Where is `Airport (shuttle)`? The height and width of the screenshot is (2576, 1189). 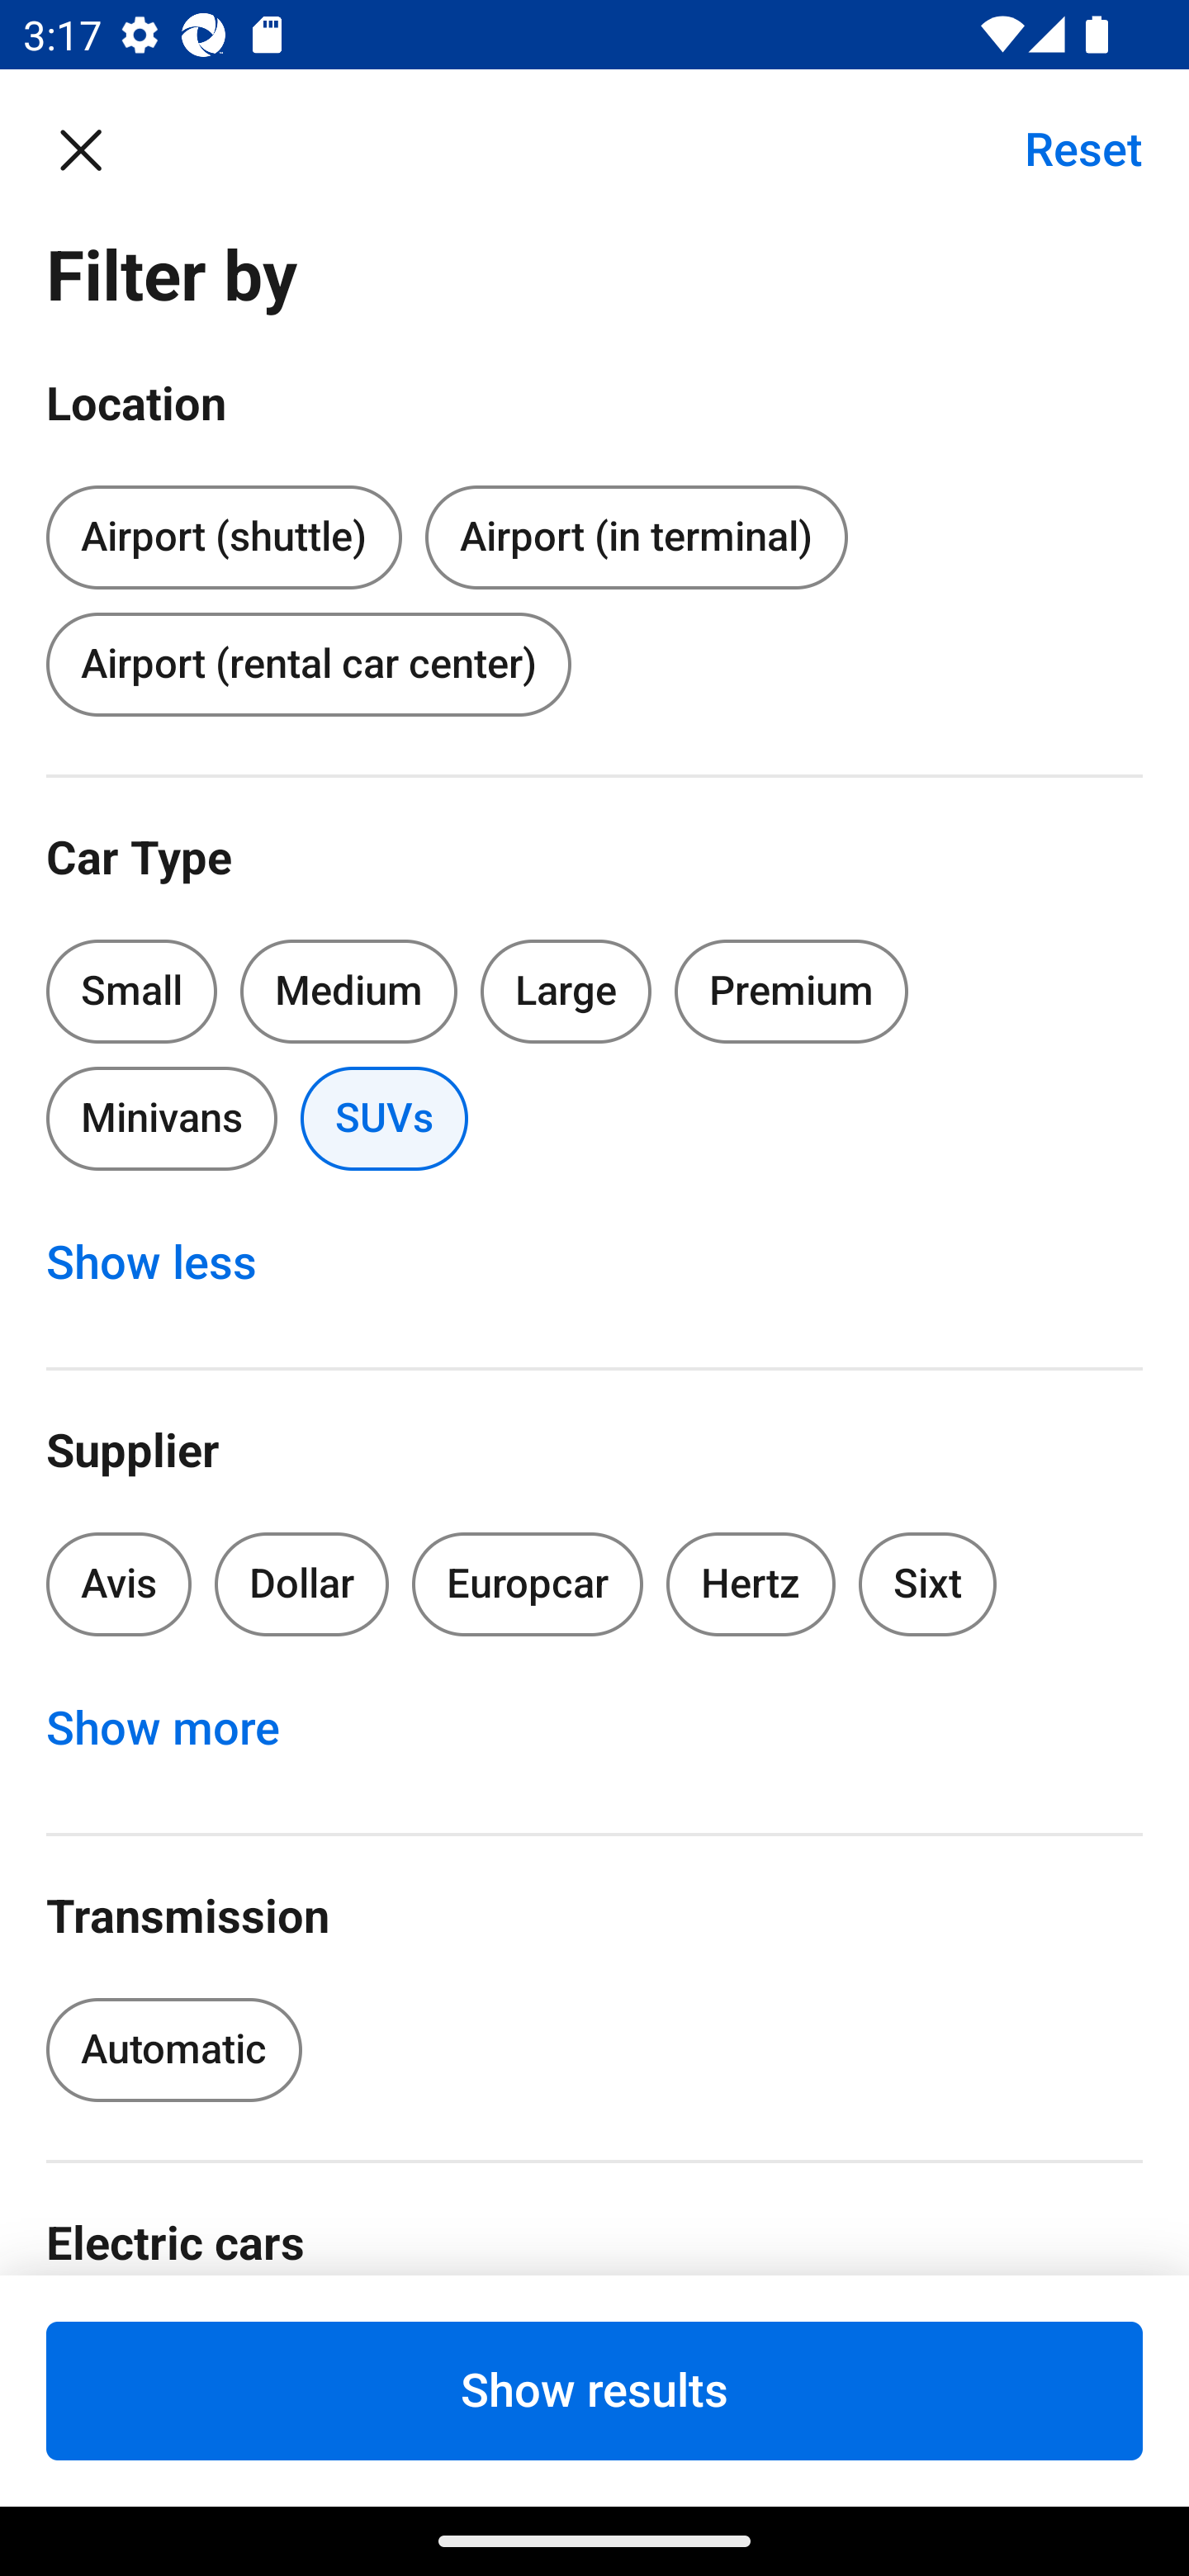 Airport (shuttle) is located at coordinates (223, 532).